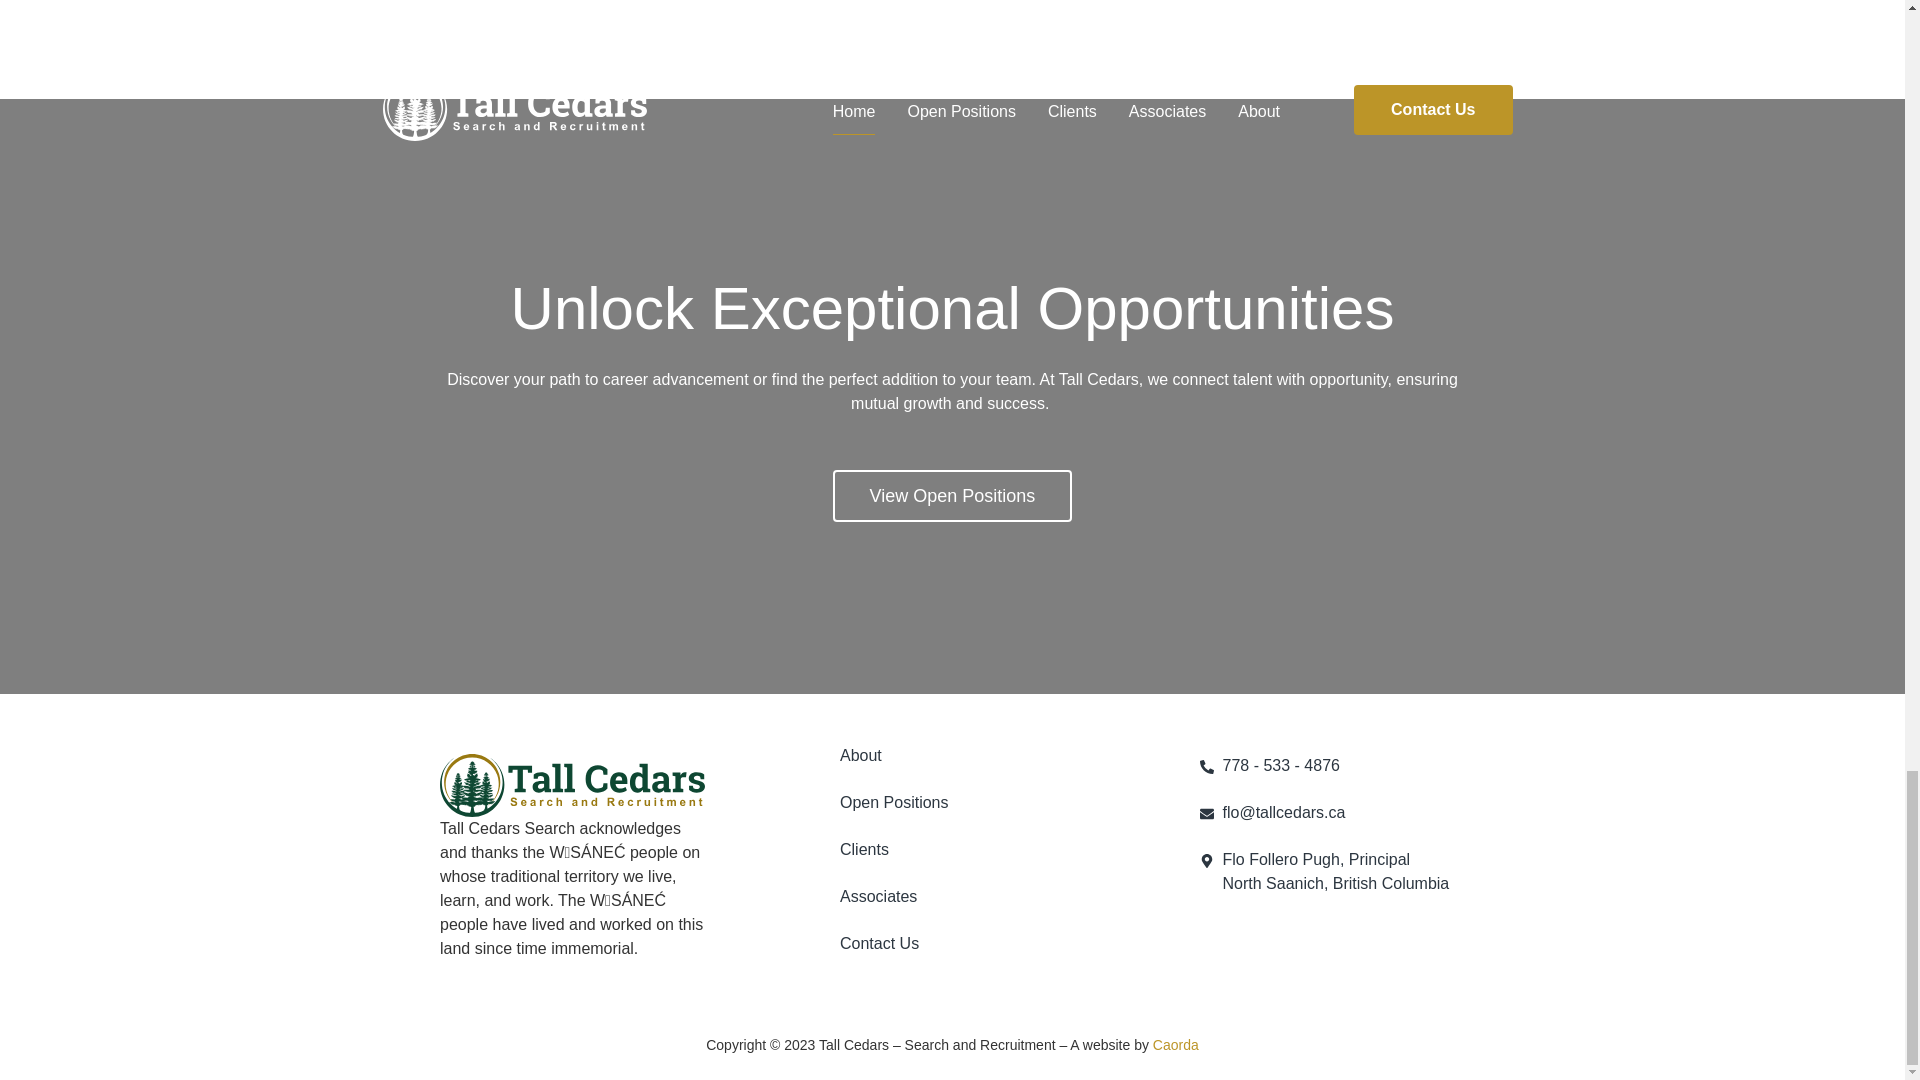 This screenshot has height=1080, width=1920. I want to click on Contact Us, so click(967, 944).